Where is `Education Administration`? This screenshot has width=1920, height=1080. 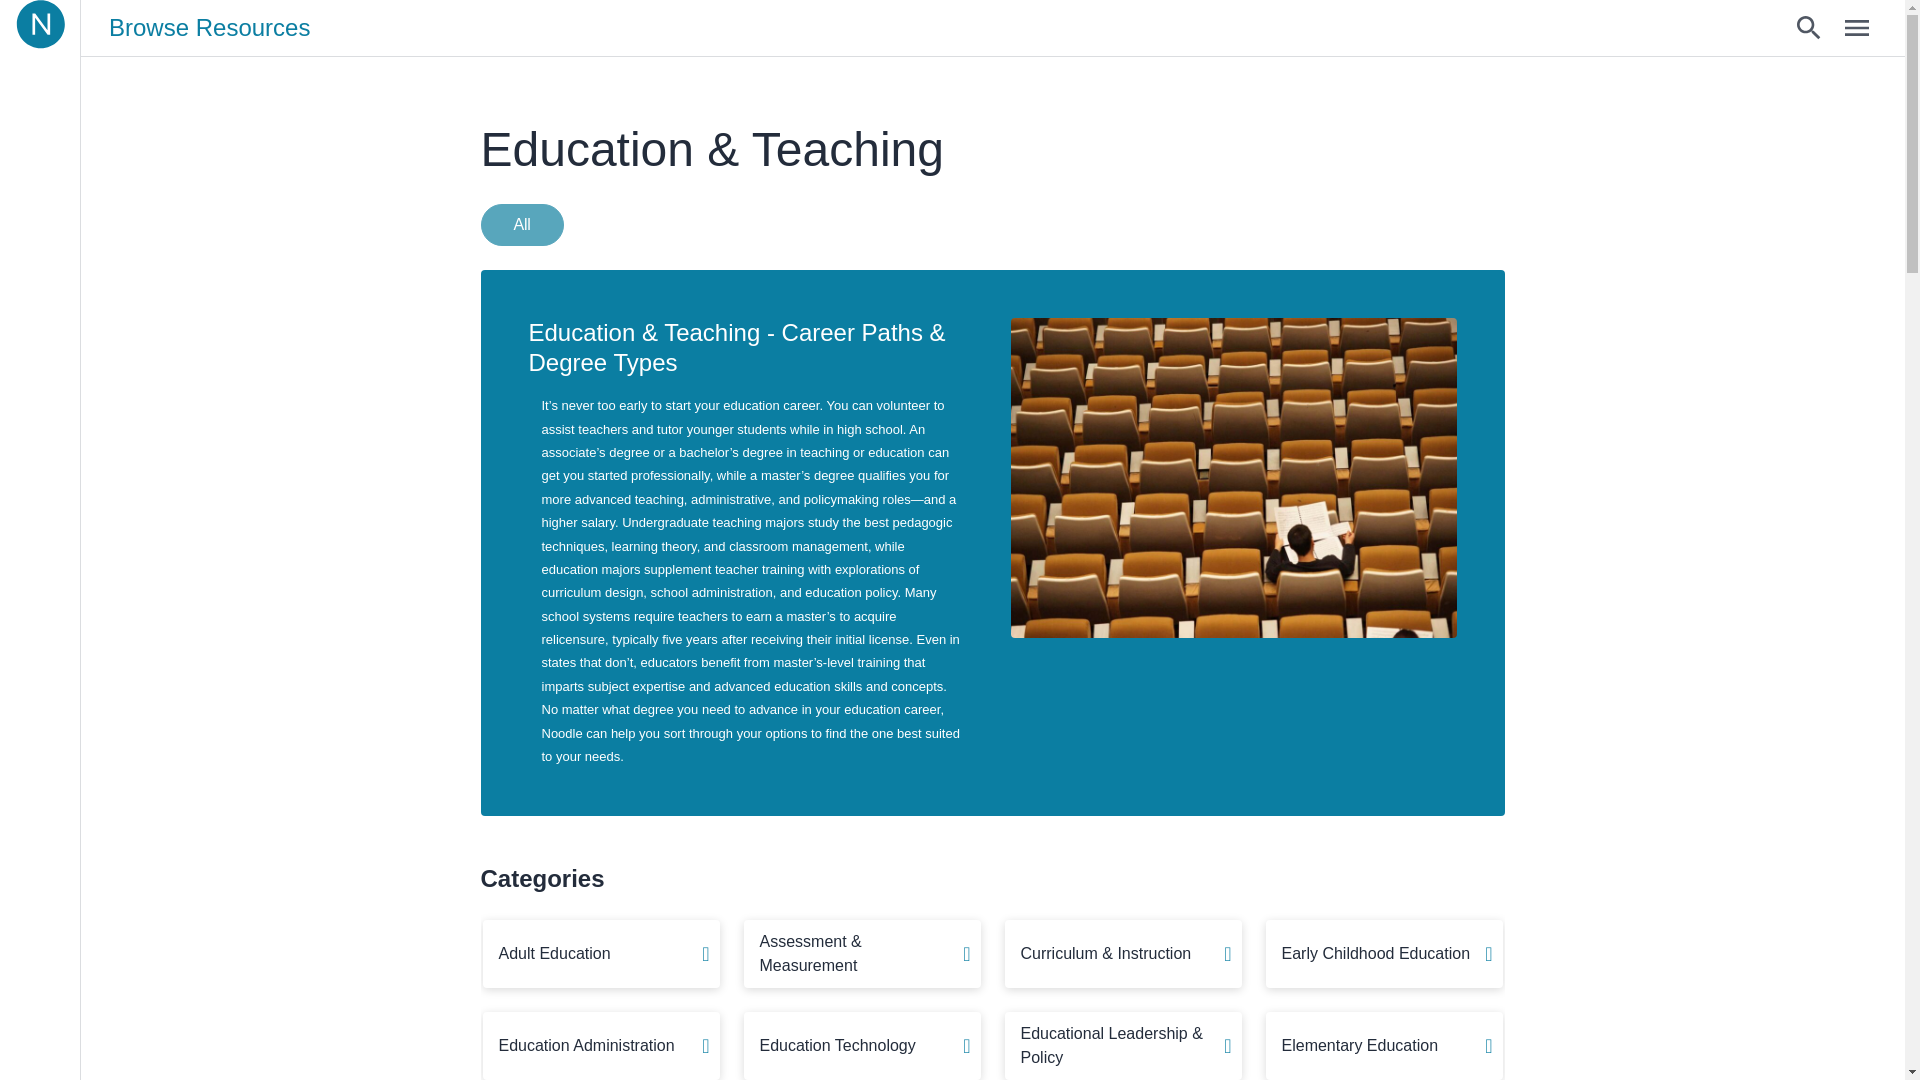 Education Administration is located at coordinates (600, 1046).